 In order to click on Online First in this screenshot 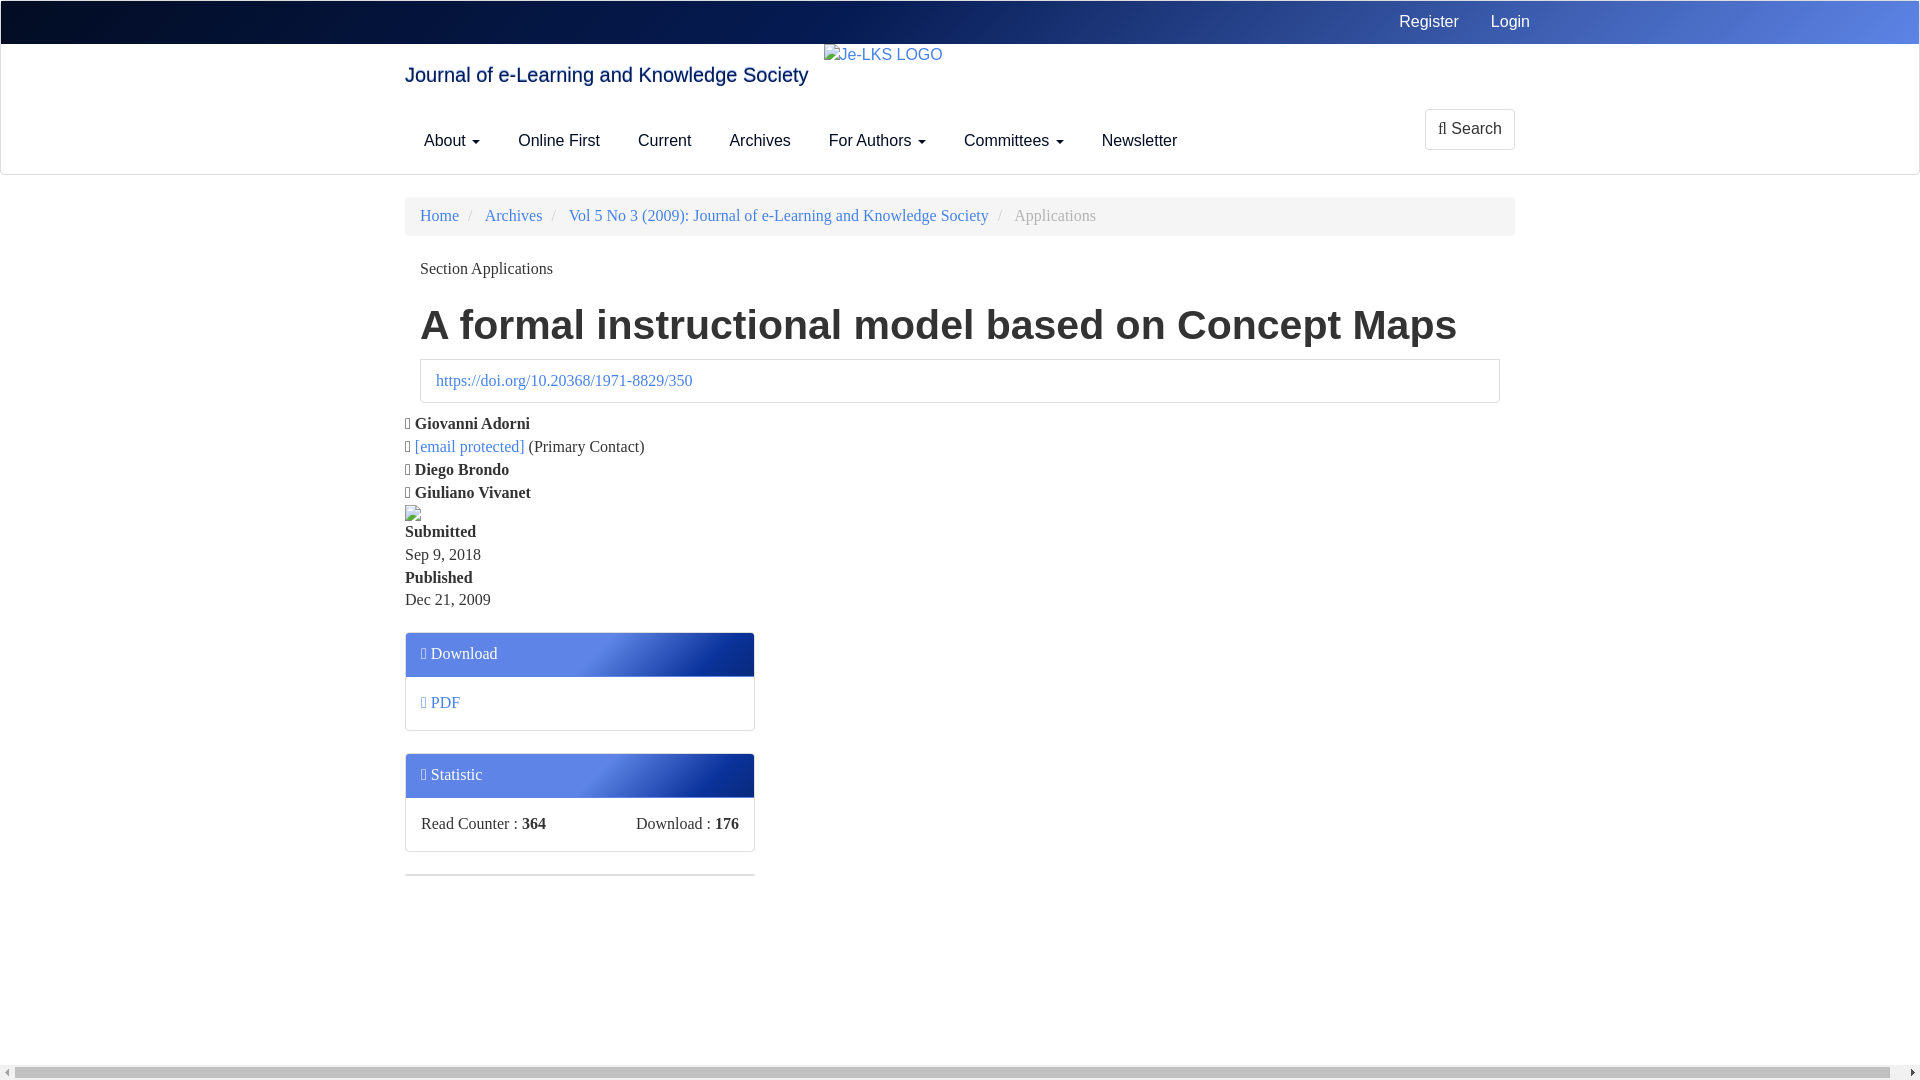, I will do `click(558, 140)`.